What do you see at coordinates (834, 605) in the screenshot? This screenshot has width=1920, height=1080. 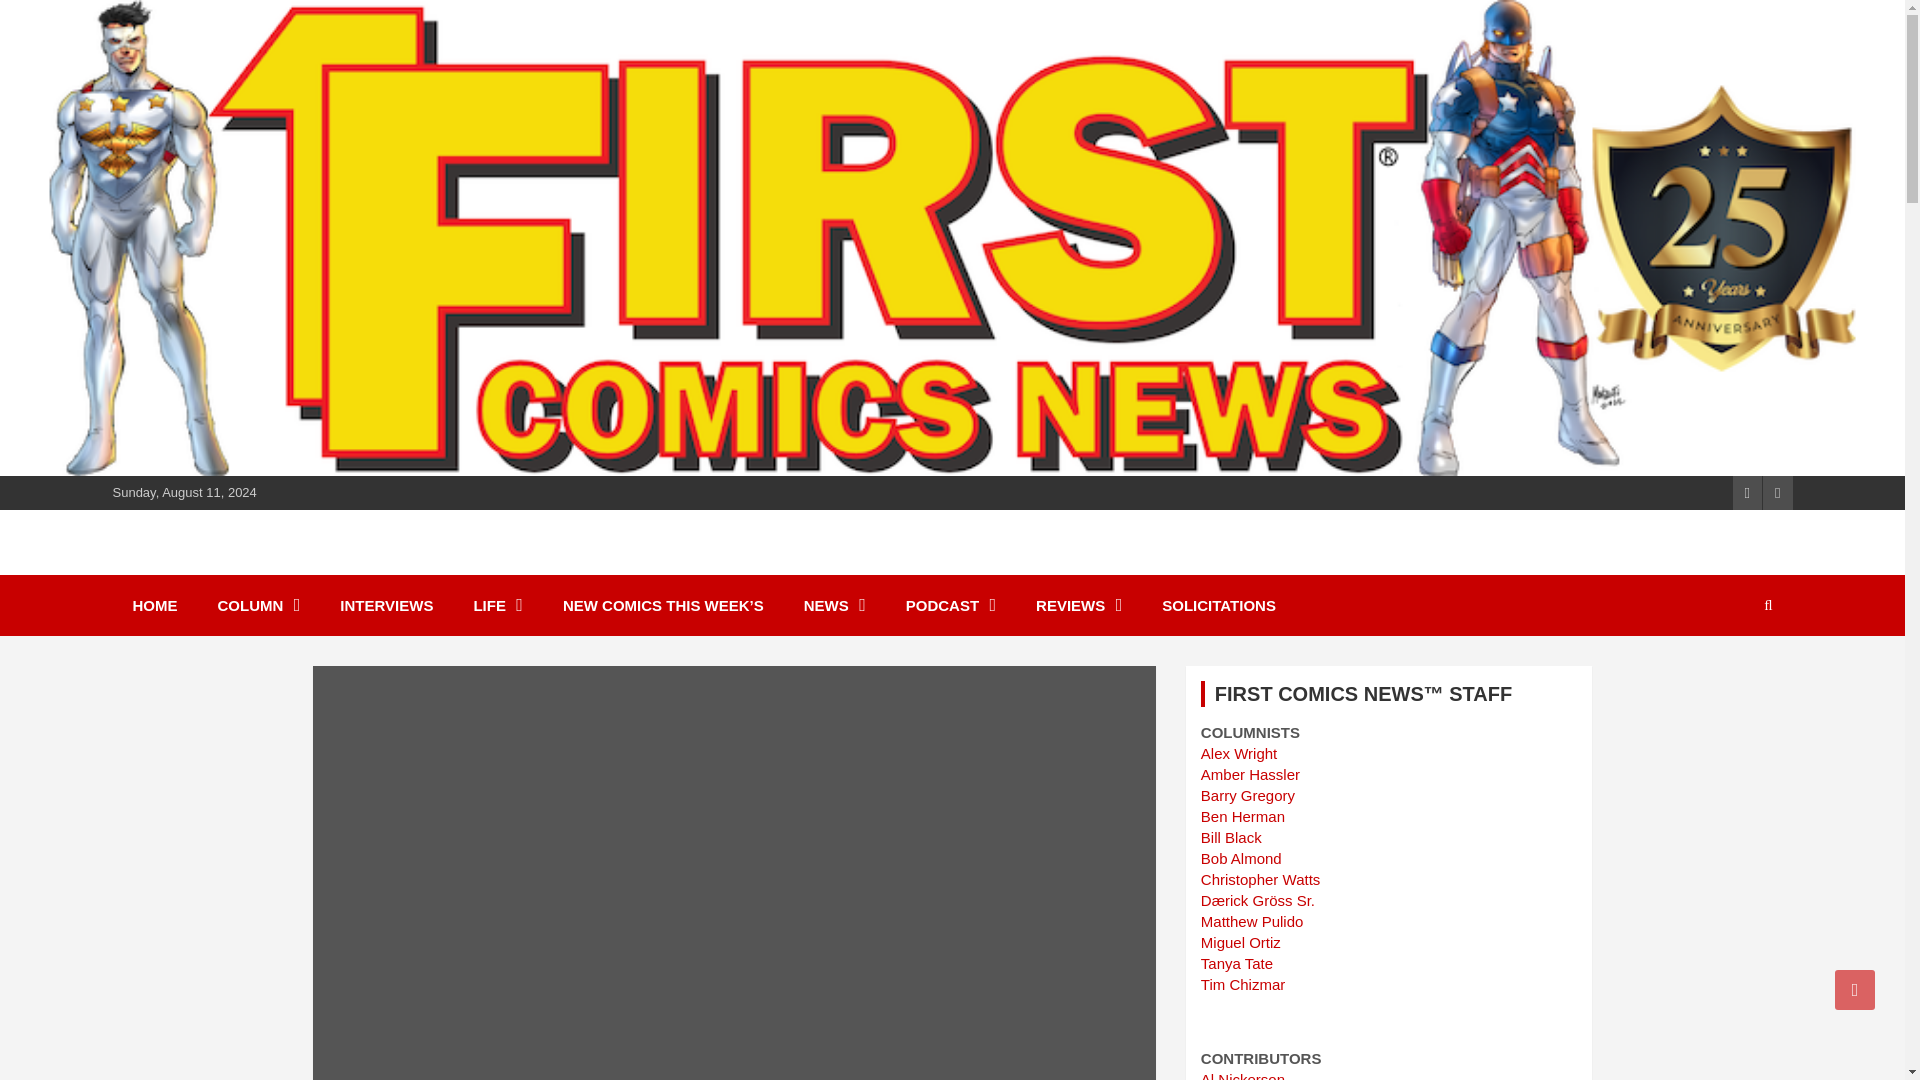 I see `NEWS` at bounding box center [834, 605].